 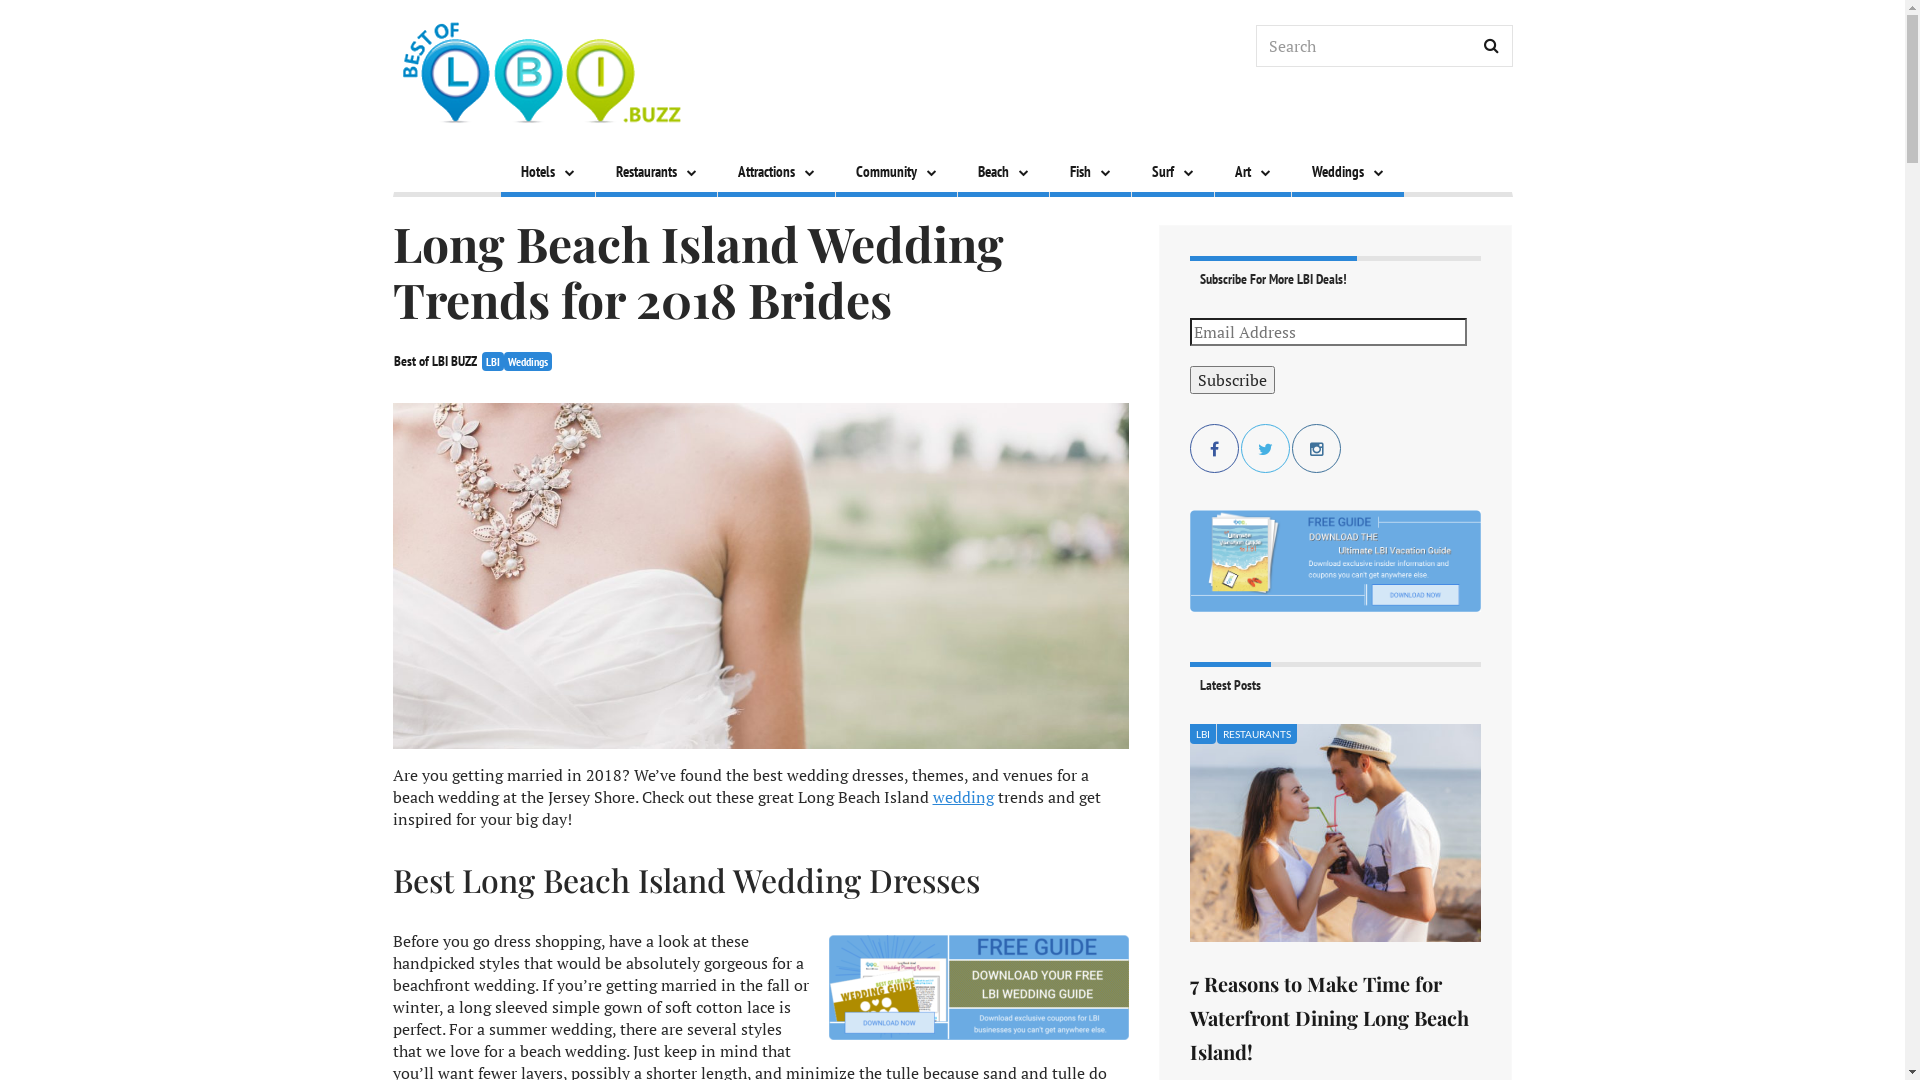 I want to click on Fish, so click(x=1090, y=174).